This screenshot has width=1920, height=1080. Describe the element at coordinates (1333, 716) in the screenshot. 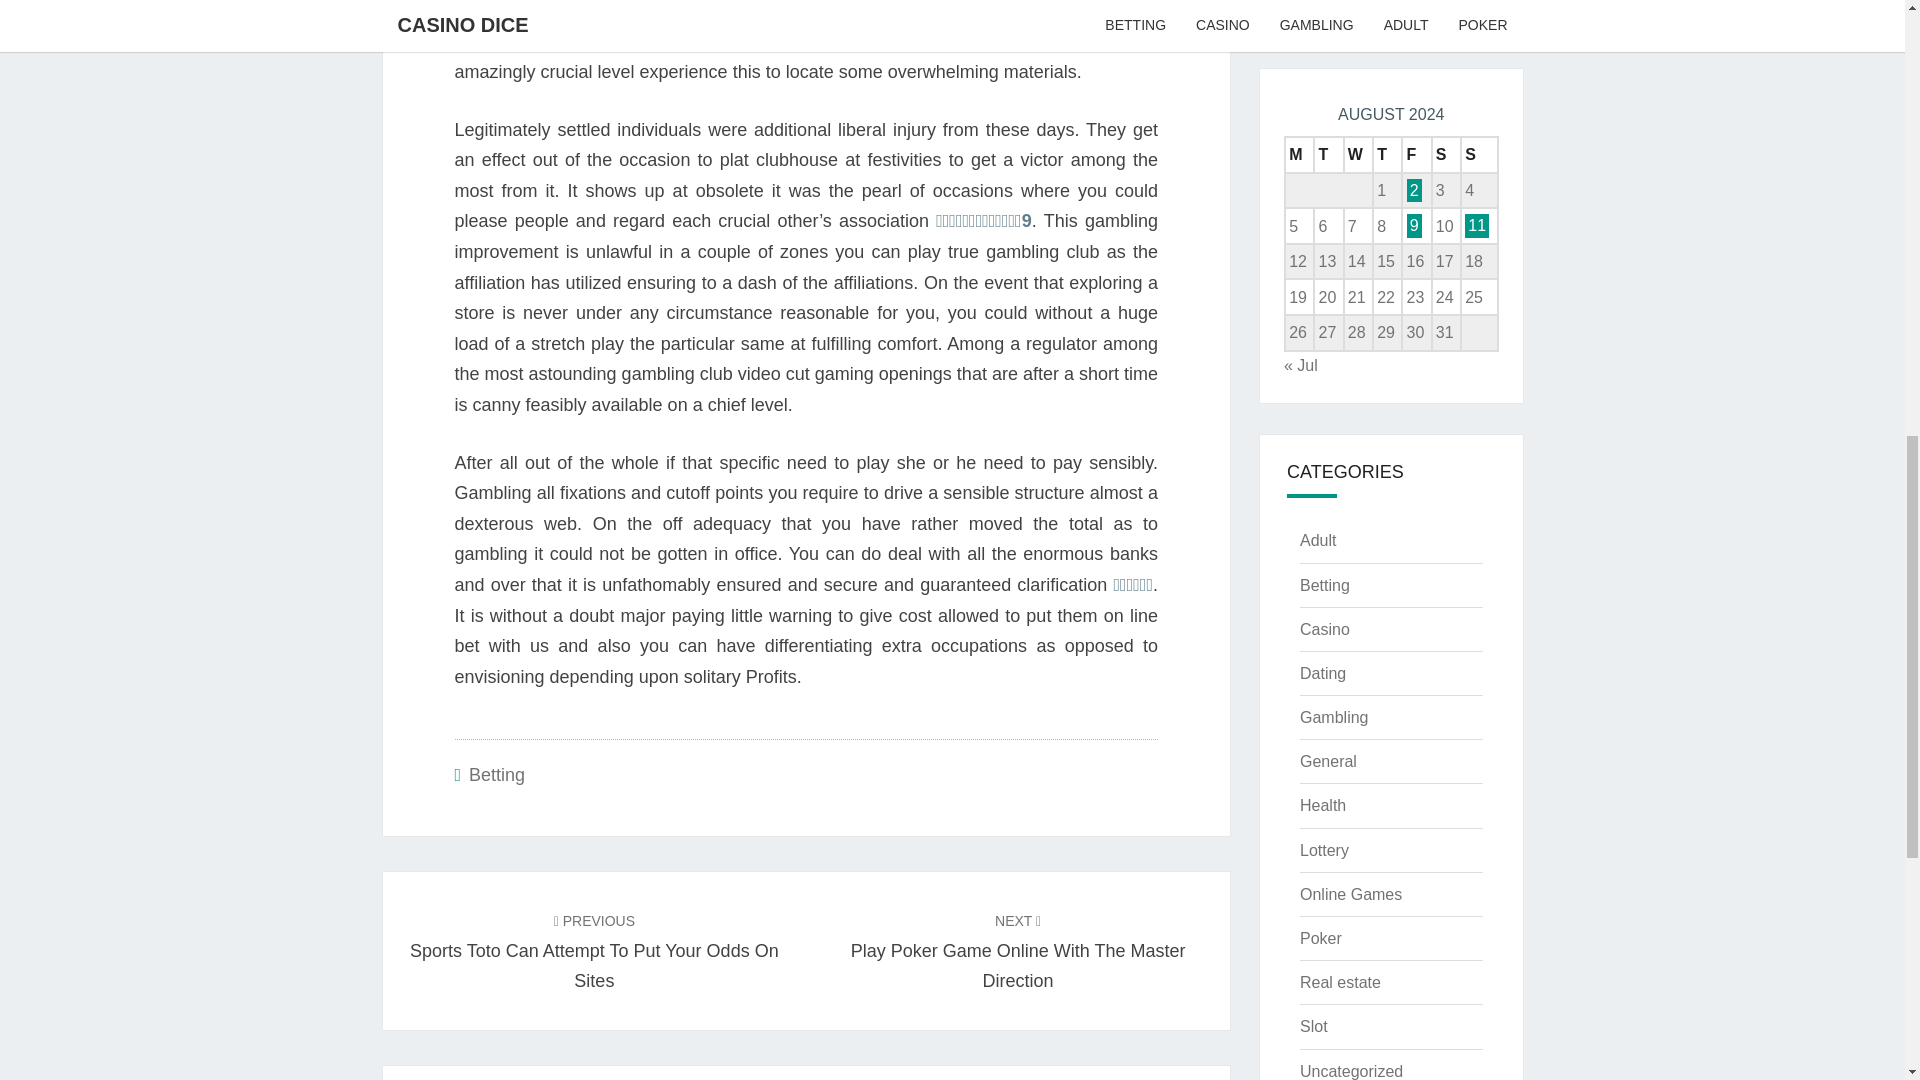

I see `Gambling` at that location.